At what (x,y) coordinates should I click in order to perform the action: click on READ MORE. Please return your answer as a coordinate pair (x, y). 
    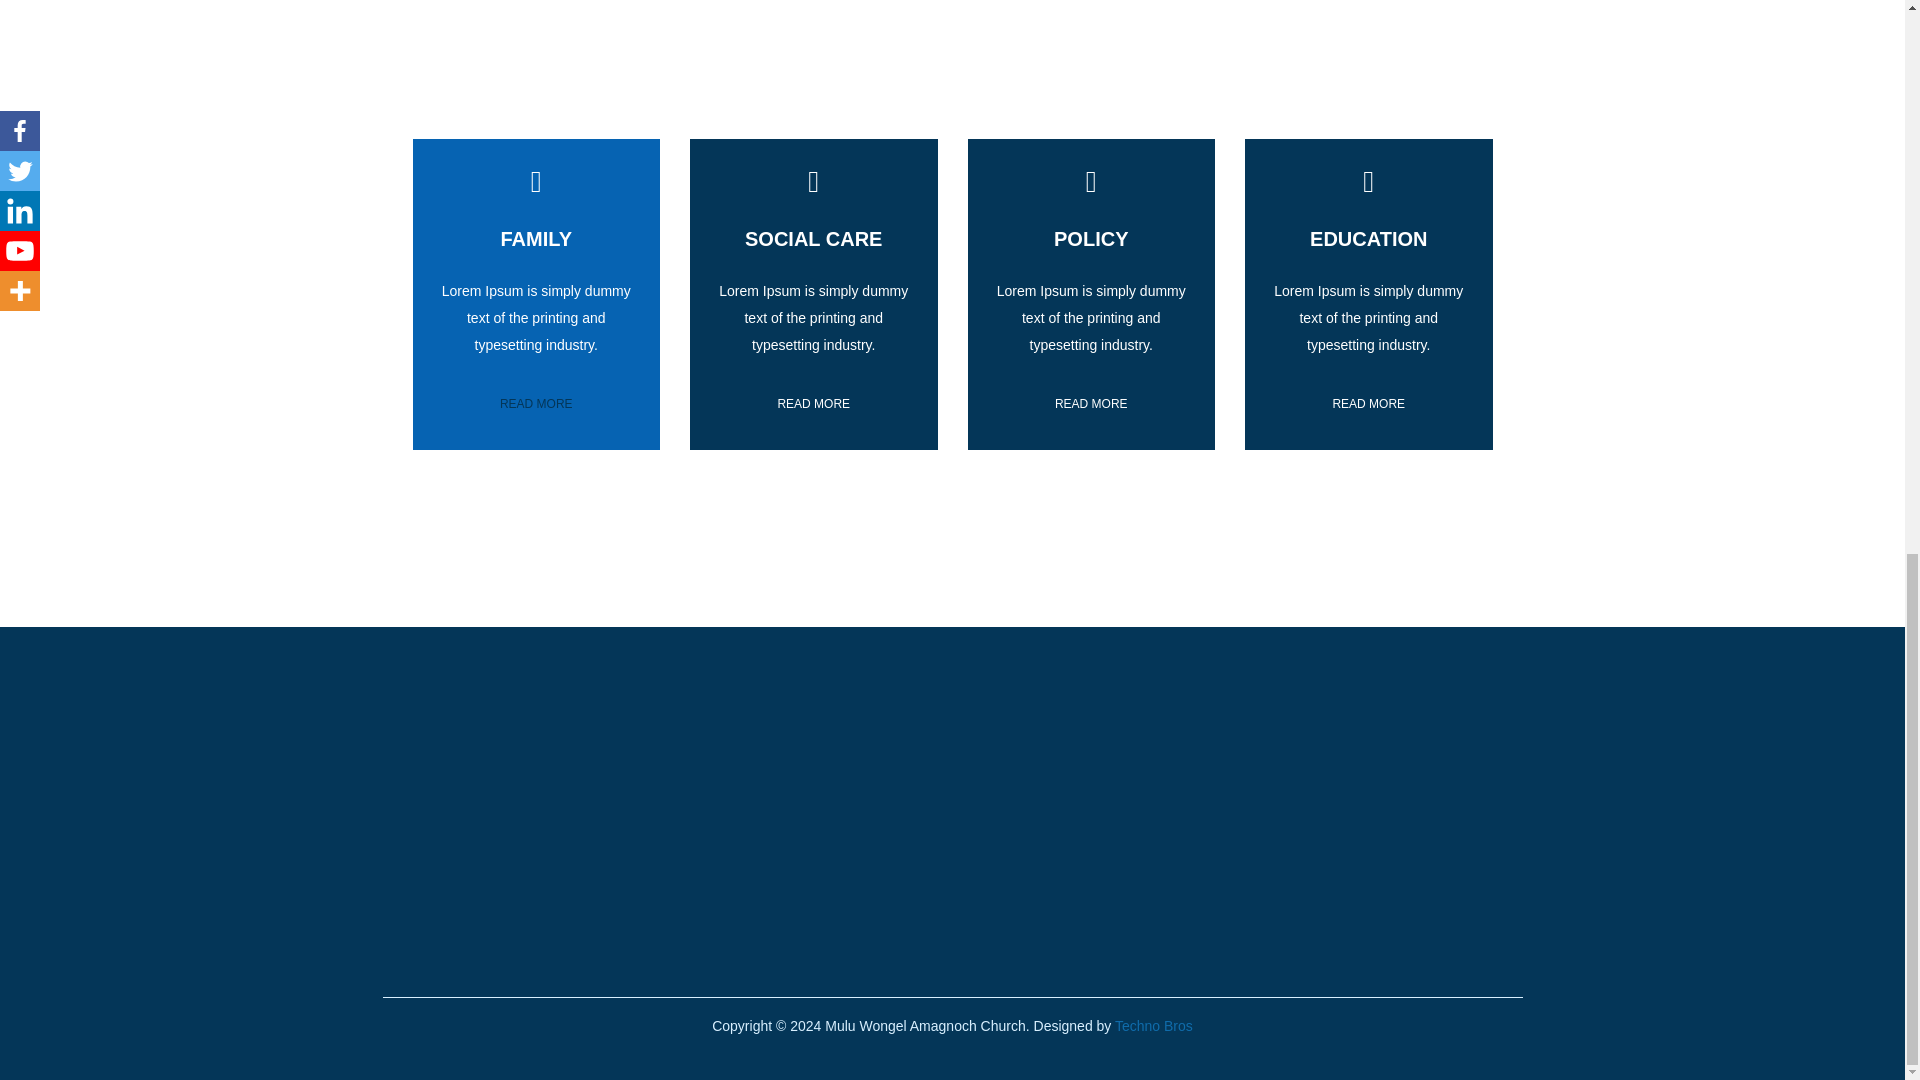
    Looking at the image, I should click on (1091, 404).